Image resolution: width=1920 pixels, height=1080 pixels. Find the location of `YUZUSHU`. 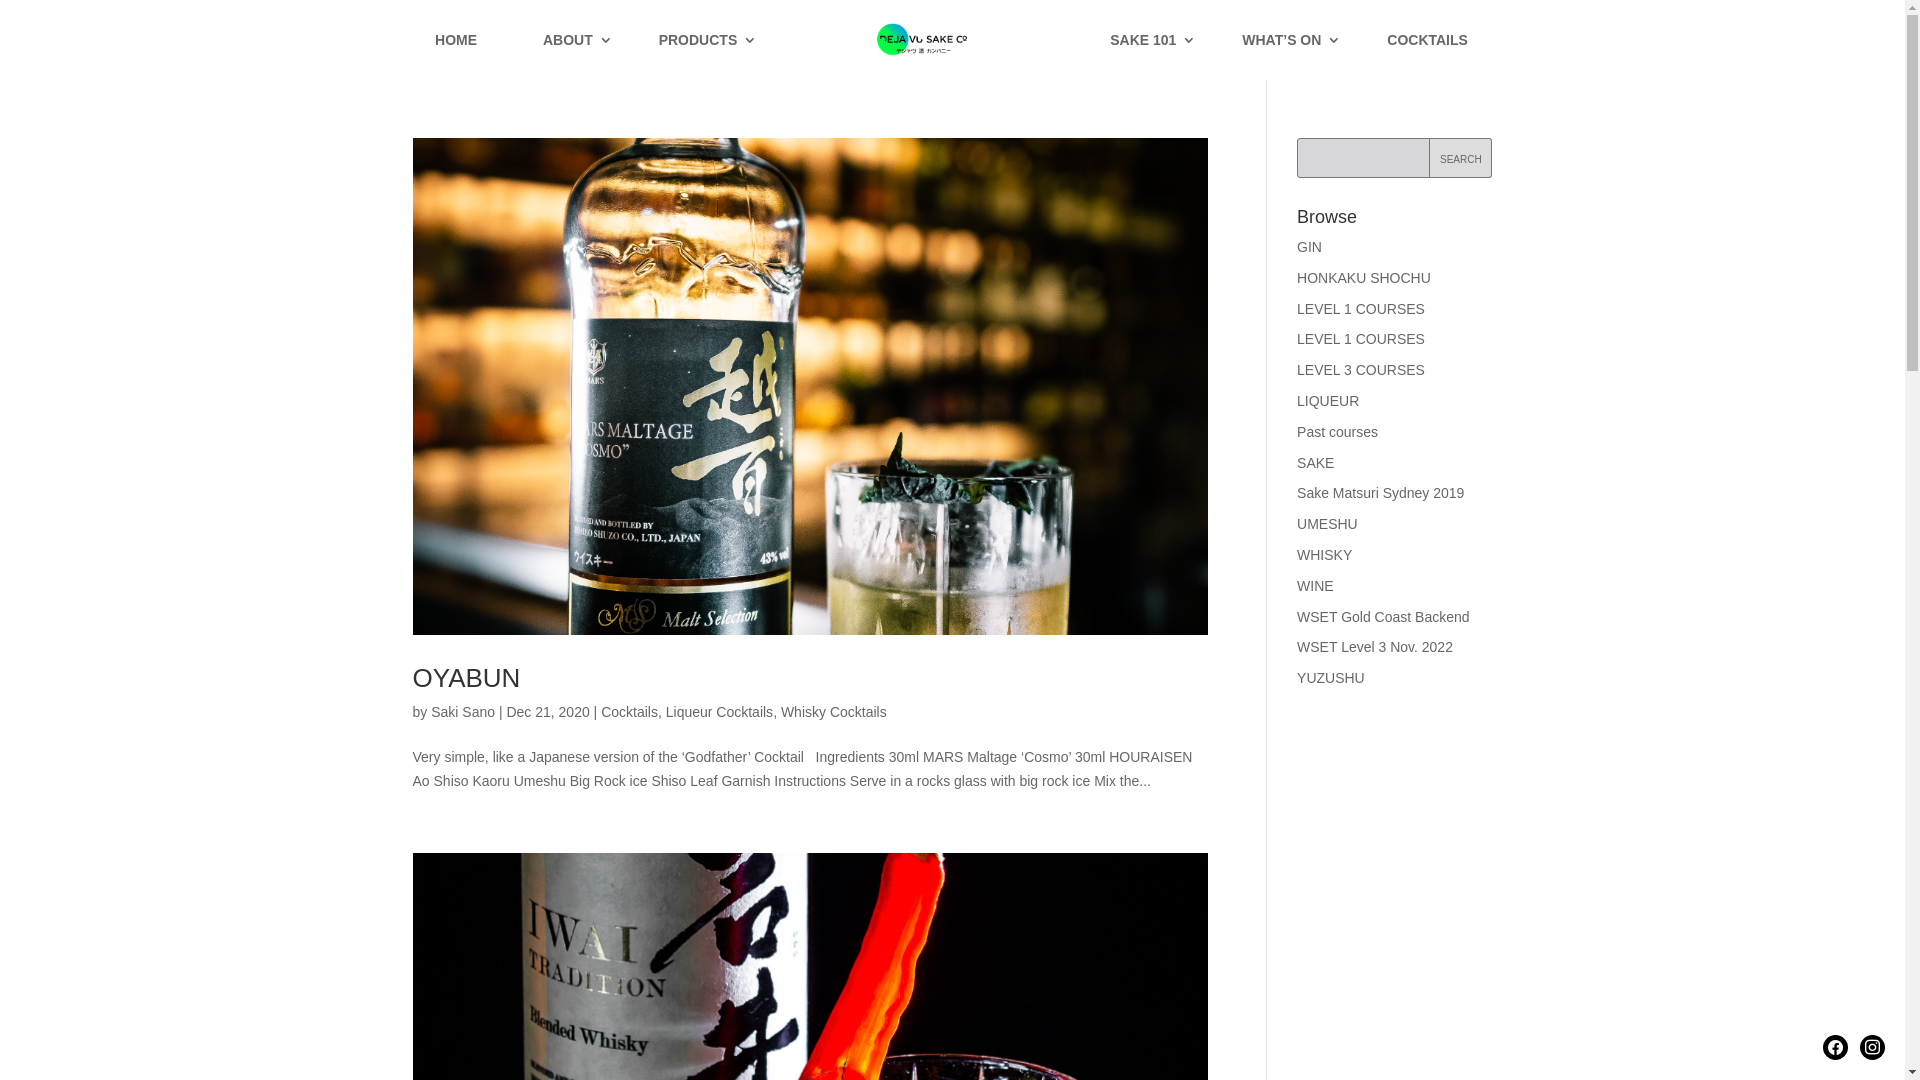

YUZUSHU is located at coordinates (1331, 678).